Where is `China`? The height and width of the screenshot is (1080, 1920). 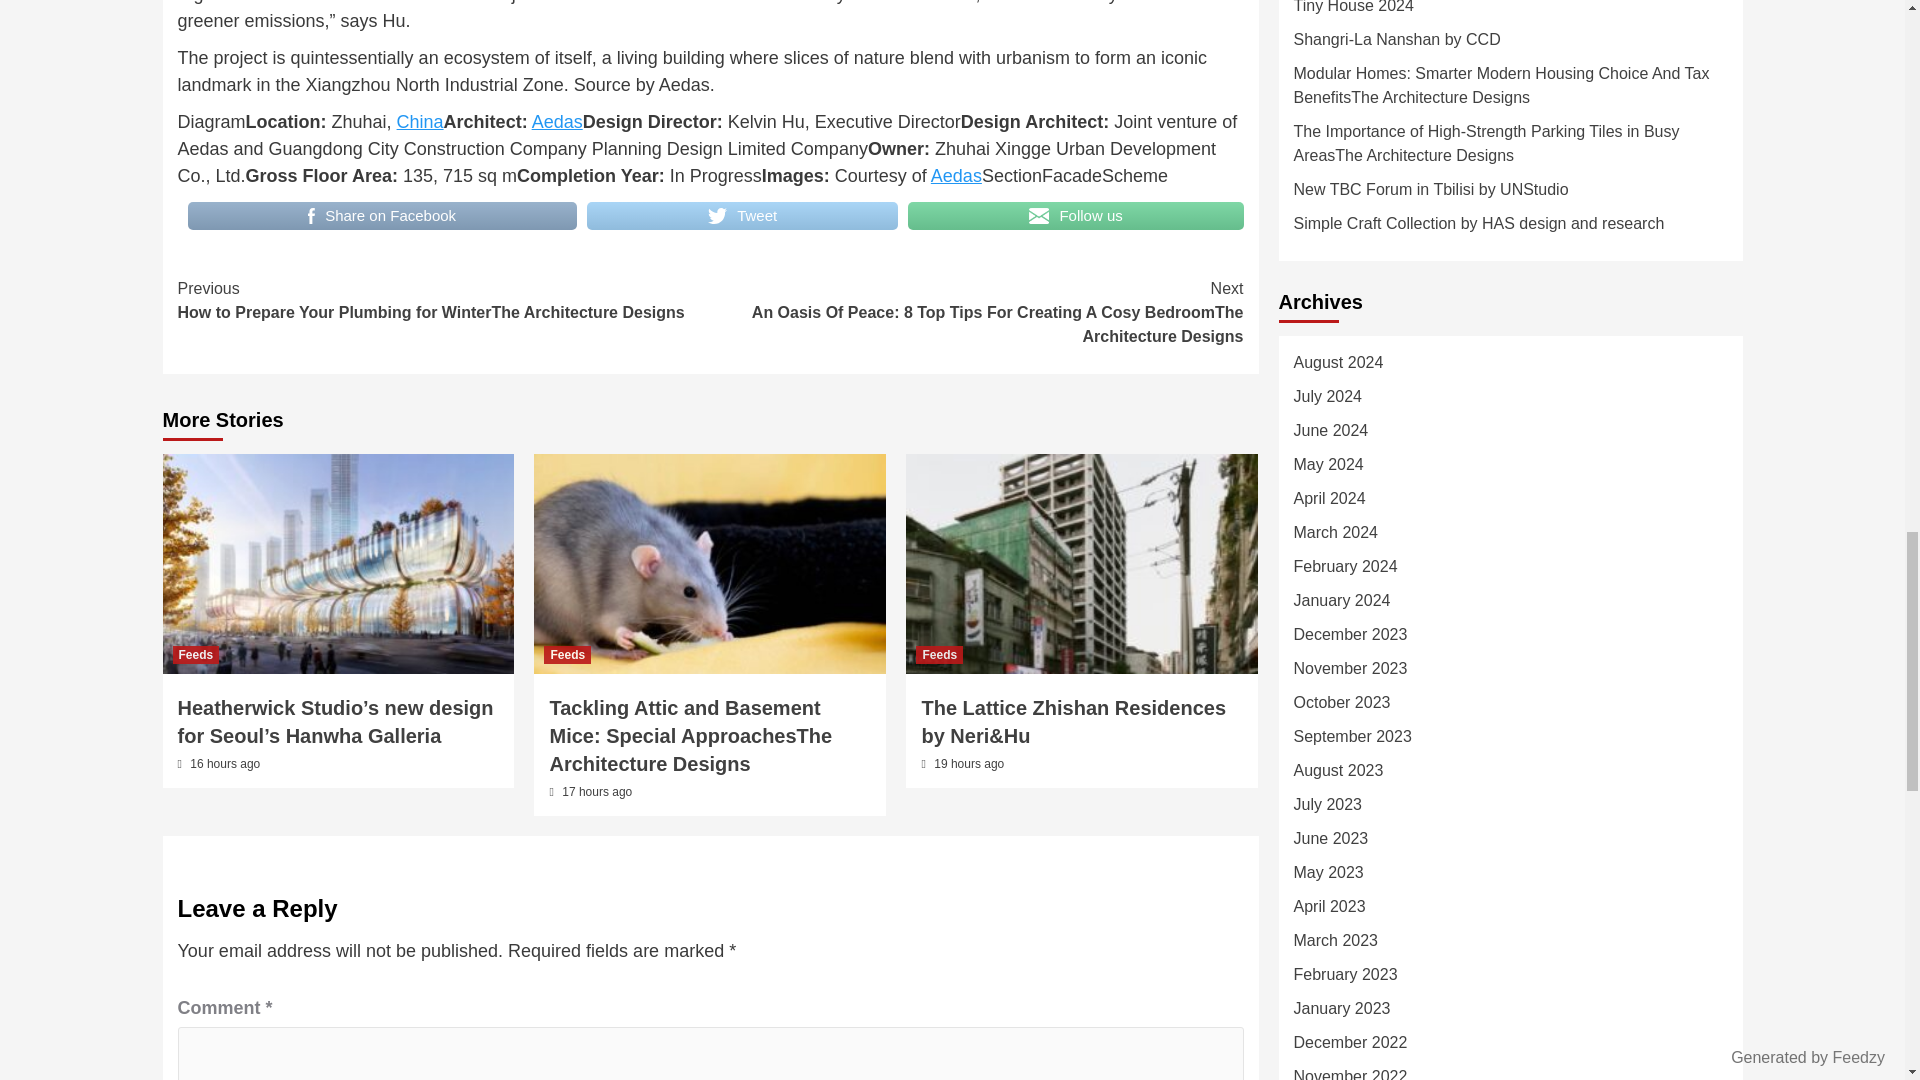 China is located at coordinates (420, 122).